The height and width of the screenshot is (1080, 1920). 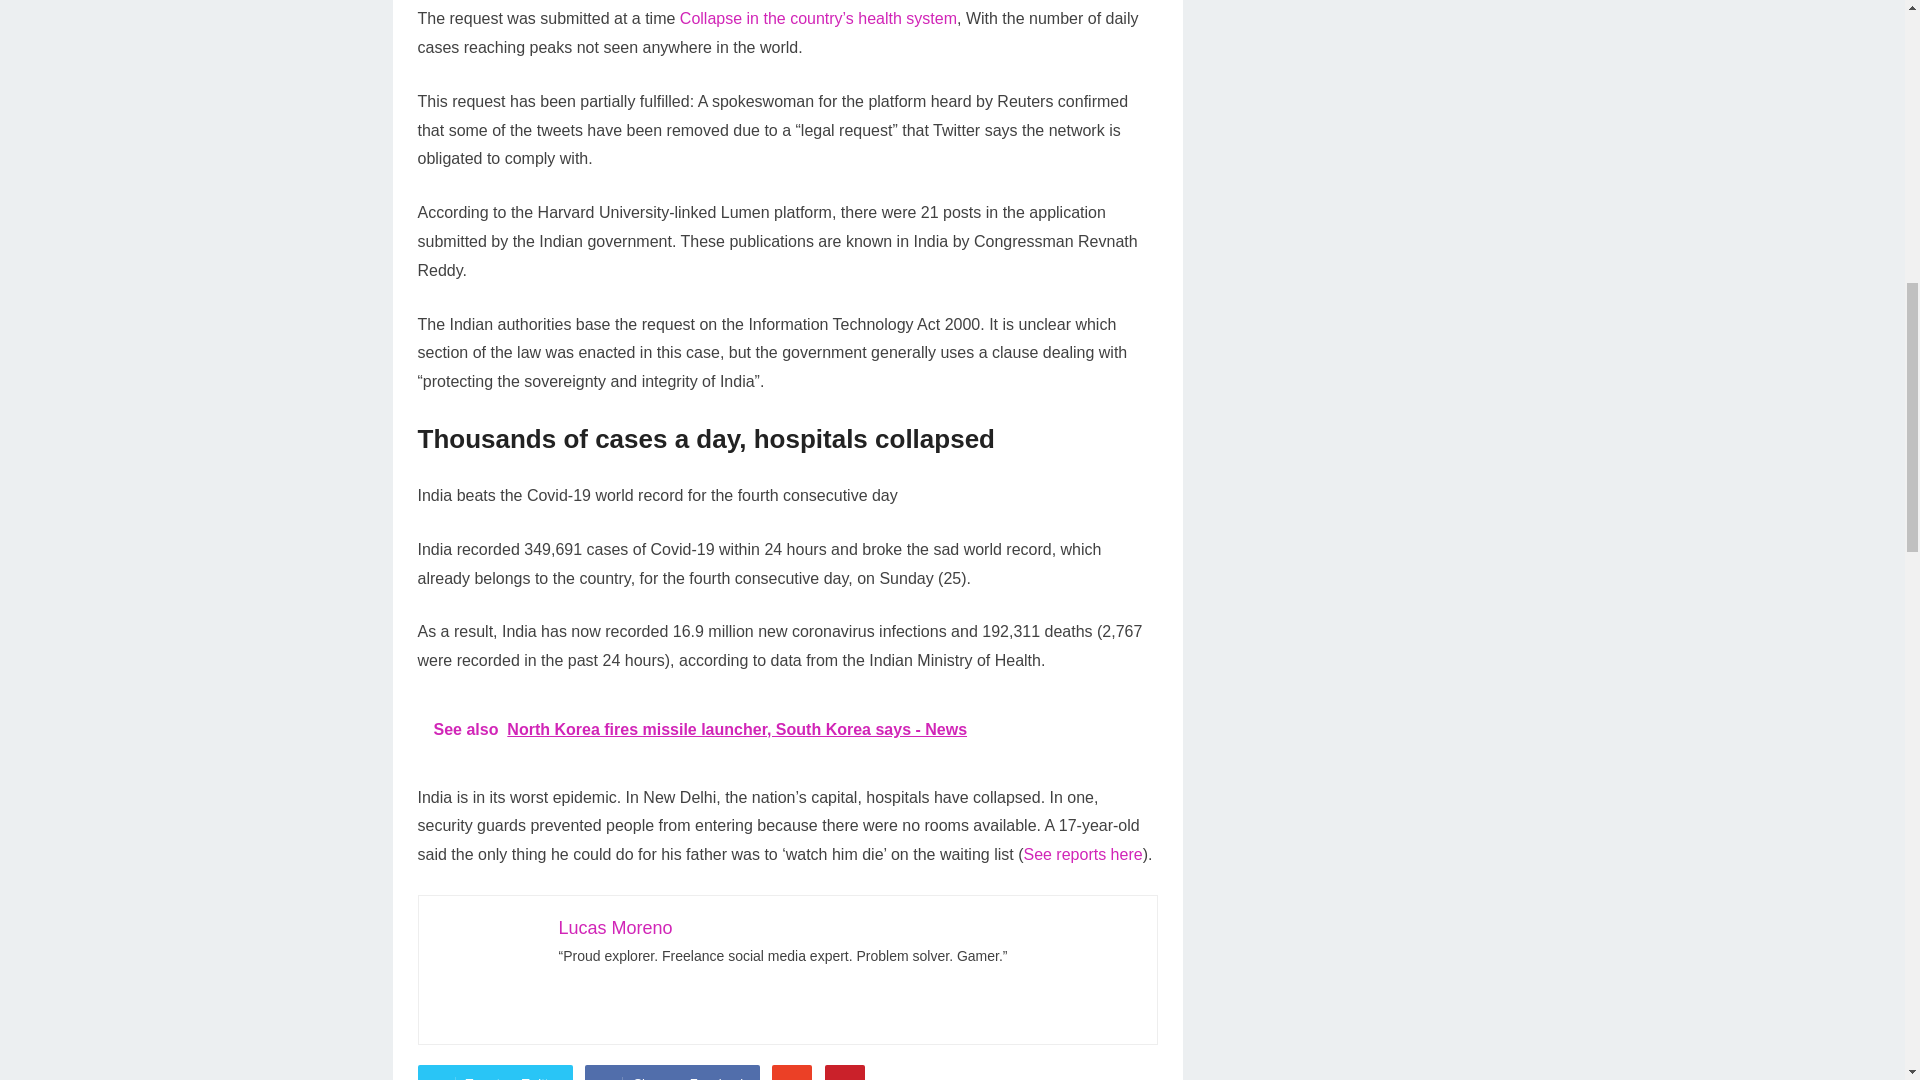 I want to click on Share on Facebook, so click(x=672, y=1072).